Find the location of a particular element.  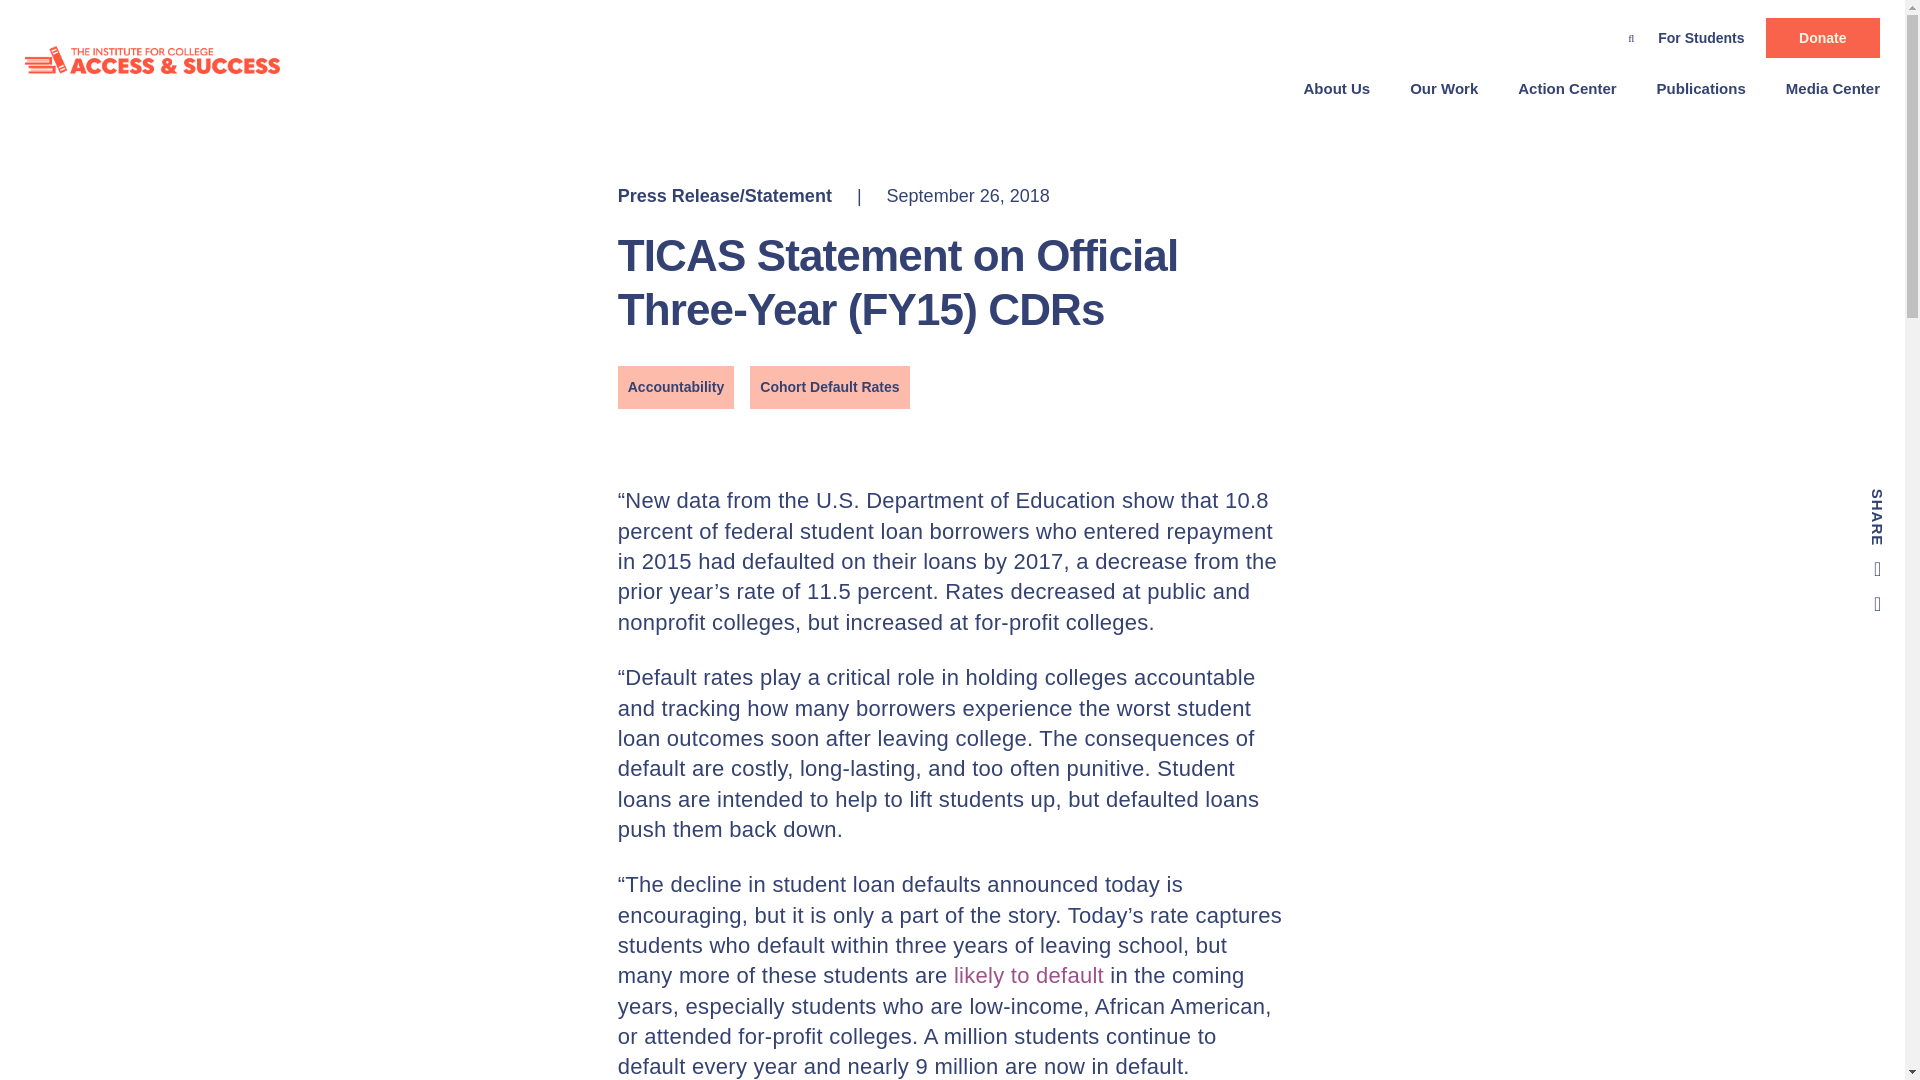

Action Center is located at coordinates (1566, 88).